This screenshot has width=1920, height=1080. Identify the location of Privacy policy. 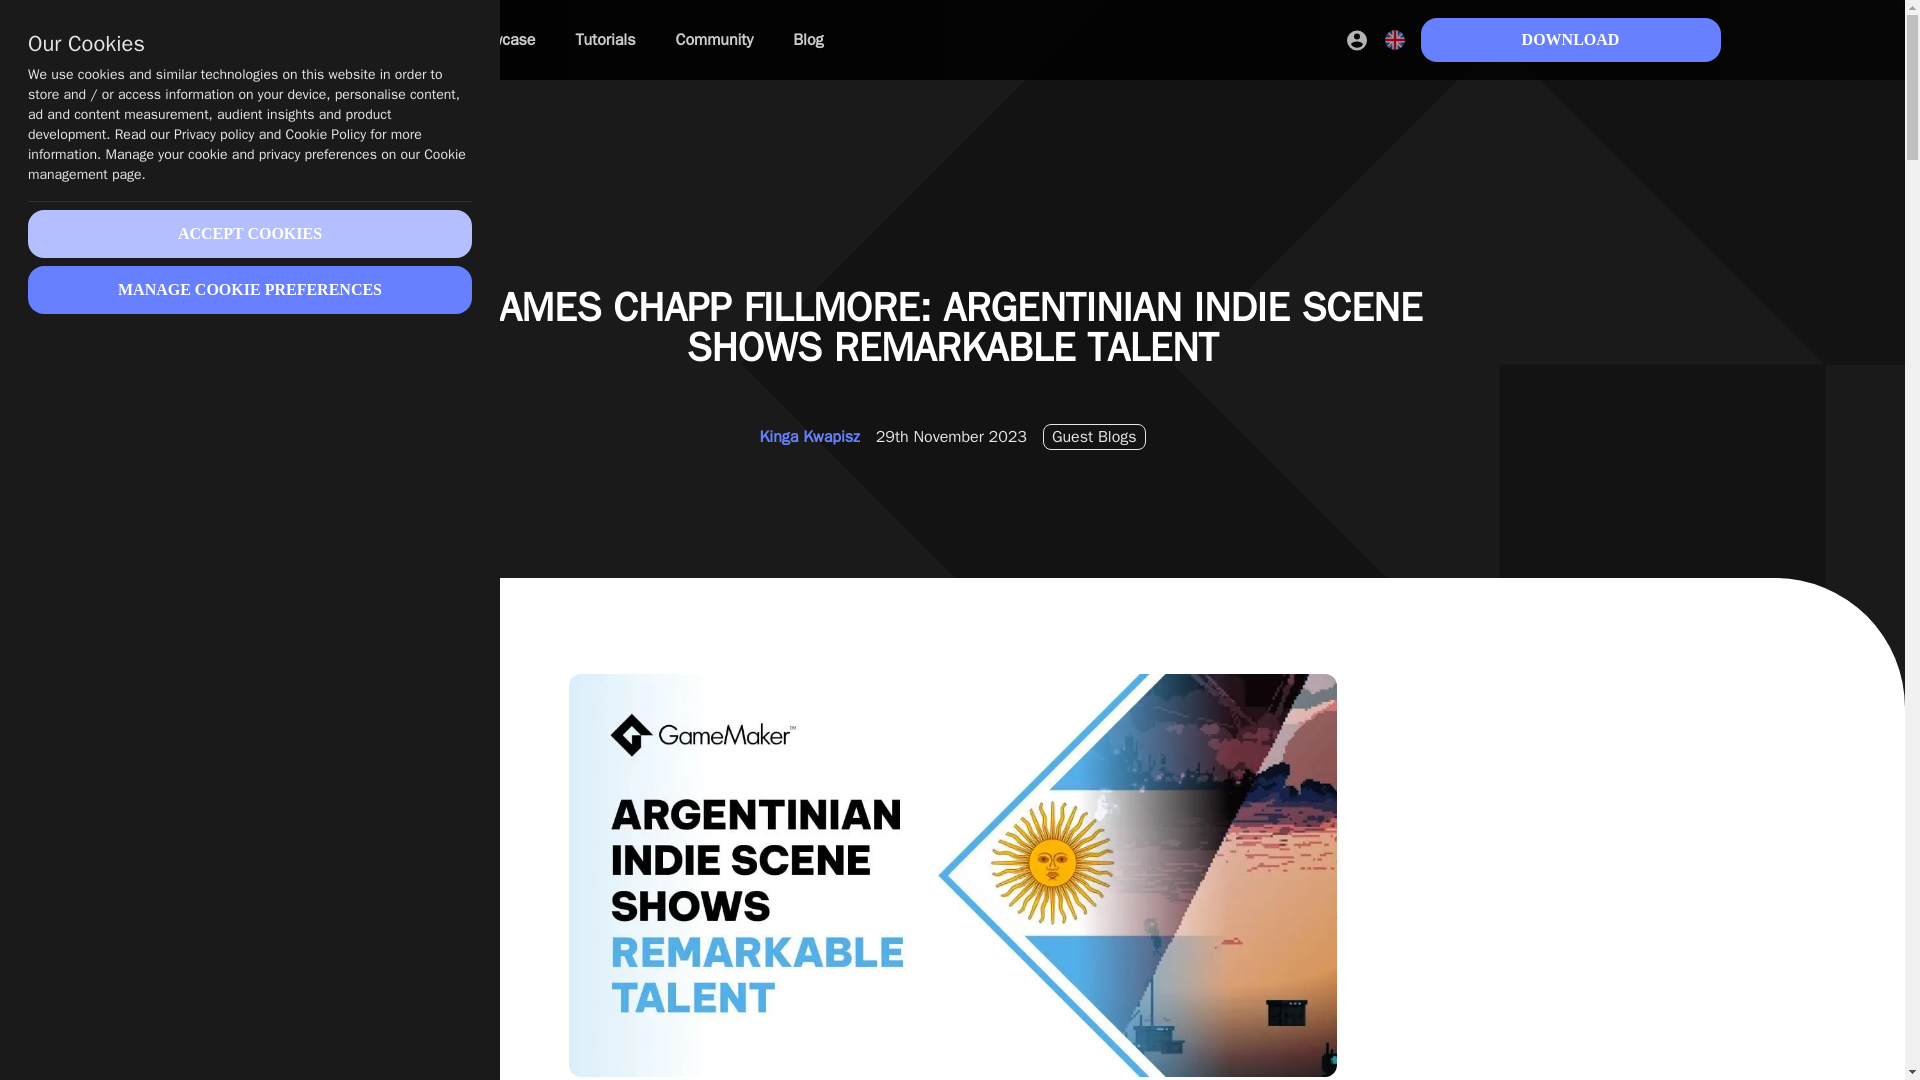
(214, 134).